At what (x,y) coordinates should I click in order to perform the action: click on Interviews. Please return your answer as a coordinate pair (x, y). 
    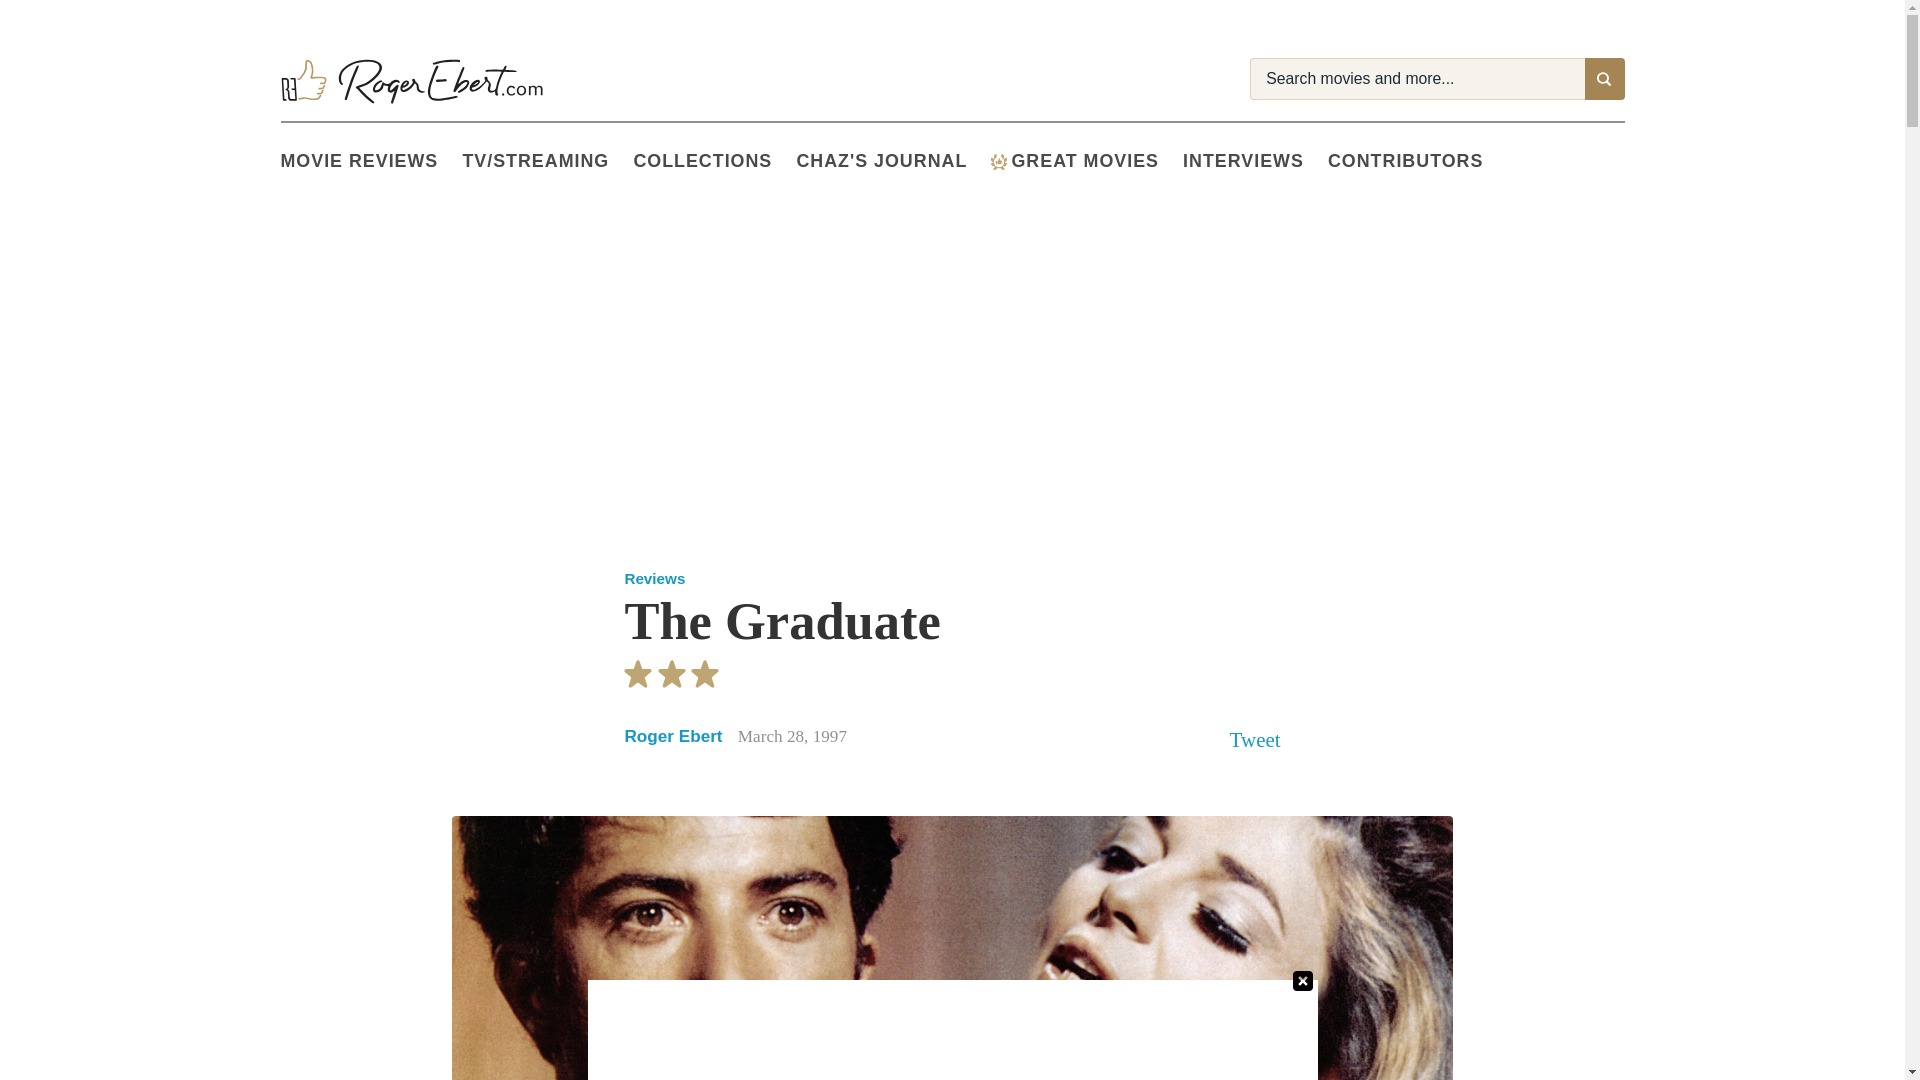
    Looking at the image, I should click on (1255, 162).